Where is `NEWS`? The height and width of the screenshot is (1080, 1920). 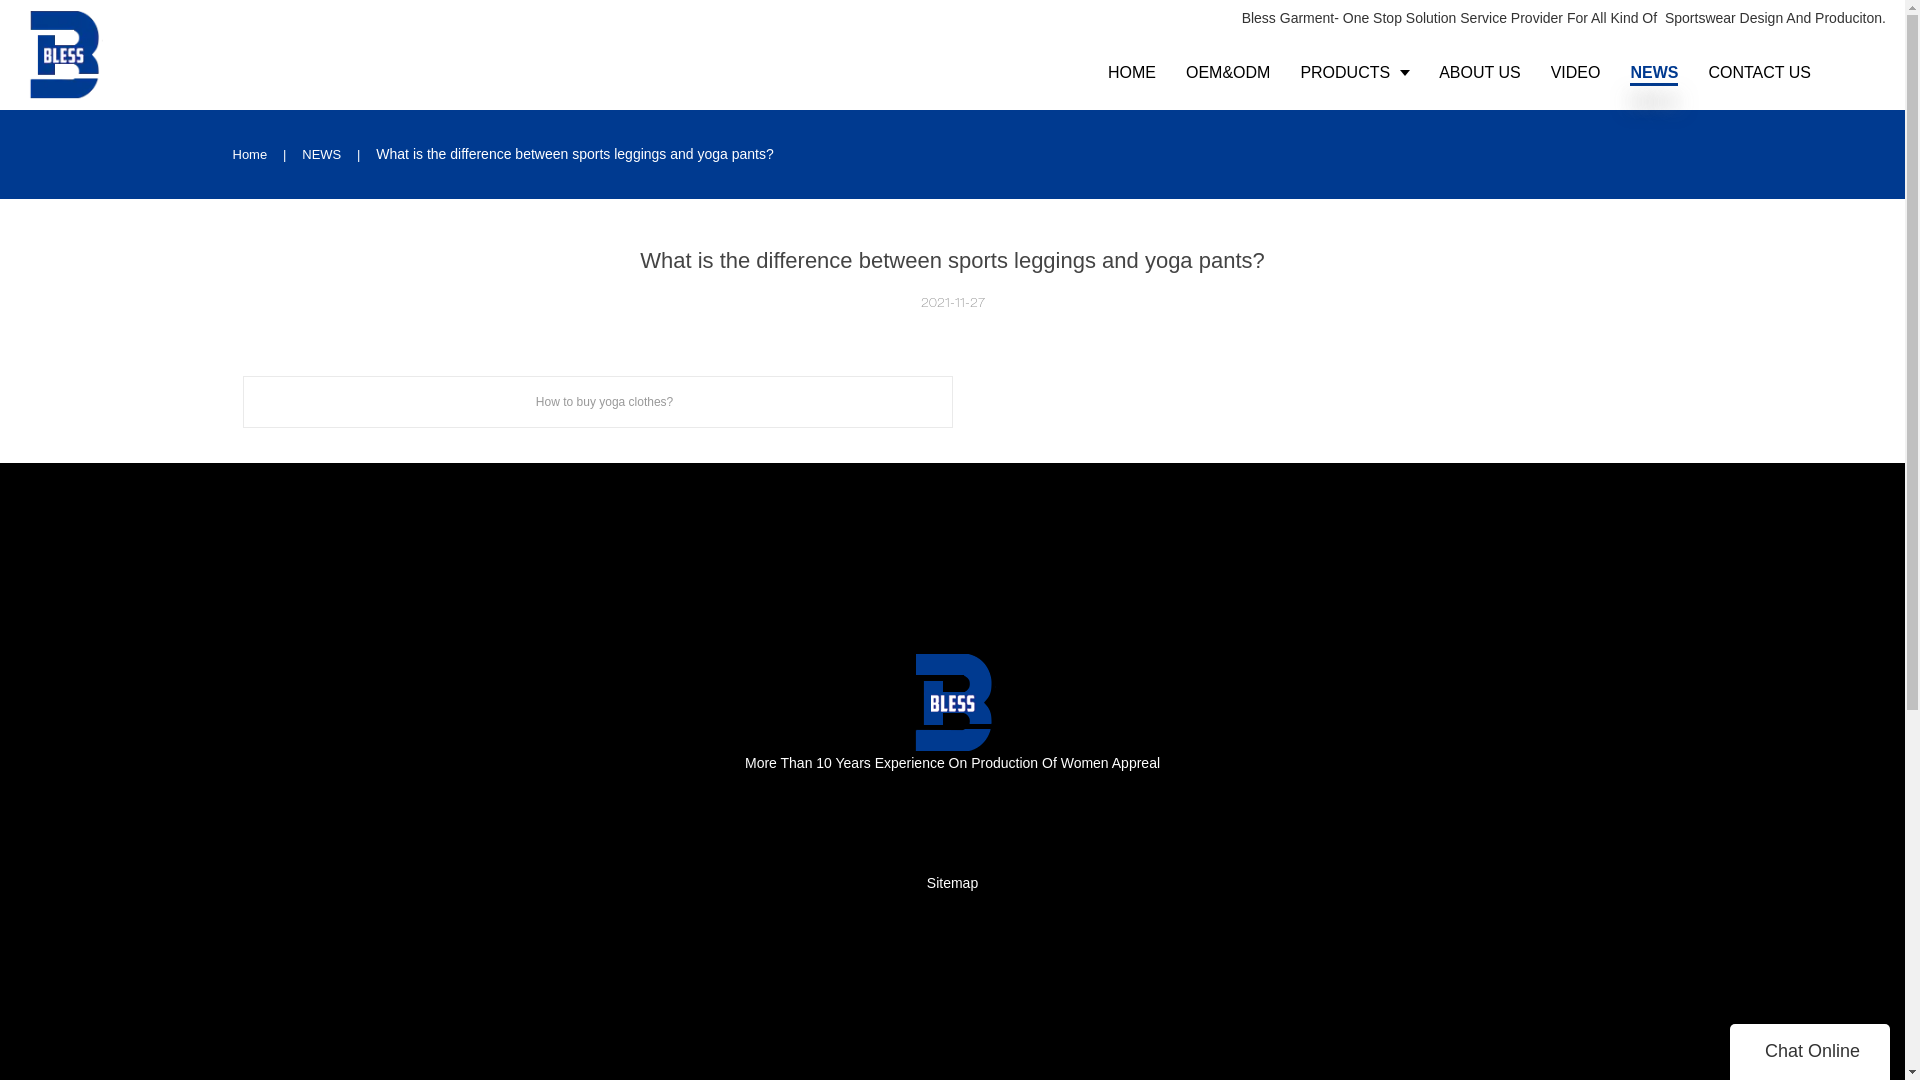 NEWS is located at coordinates (324, 154).